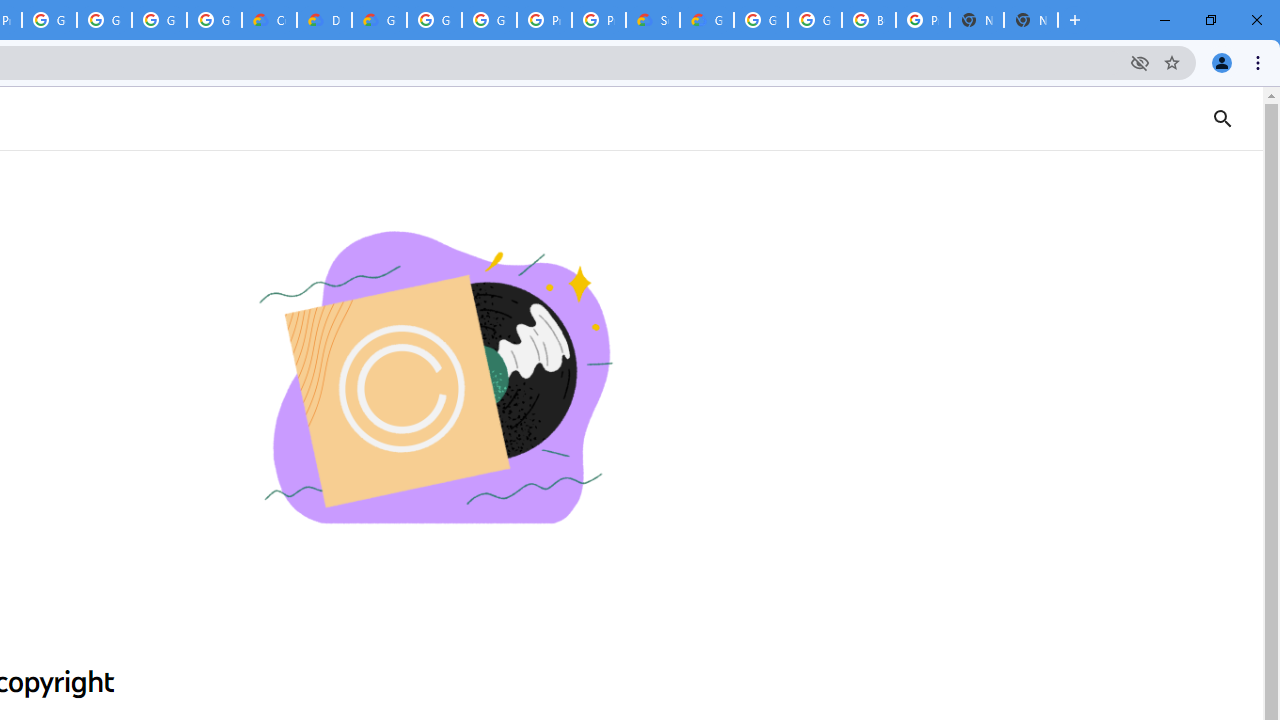 The width and height of the screenshot is (1280, 720). What do you see at coordinates (490, 20) in the screenshot?
I see `Google Cloud Platform` at bounding box center [490, 20].